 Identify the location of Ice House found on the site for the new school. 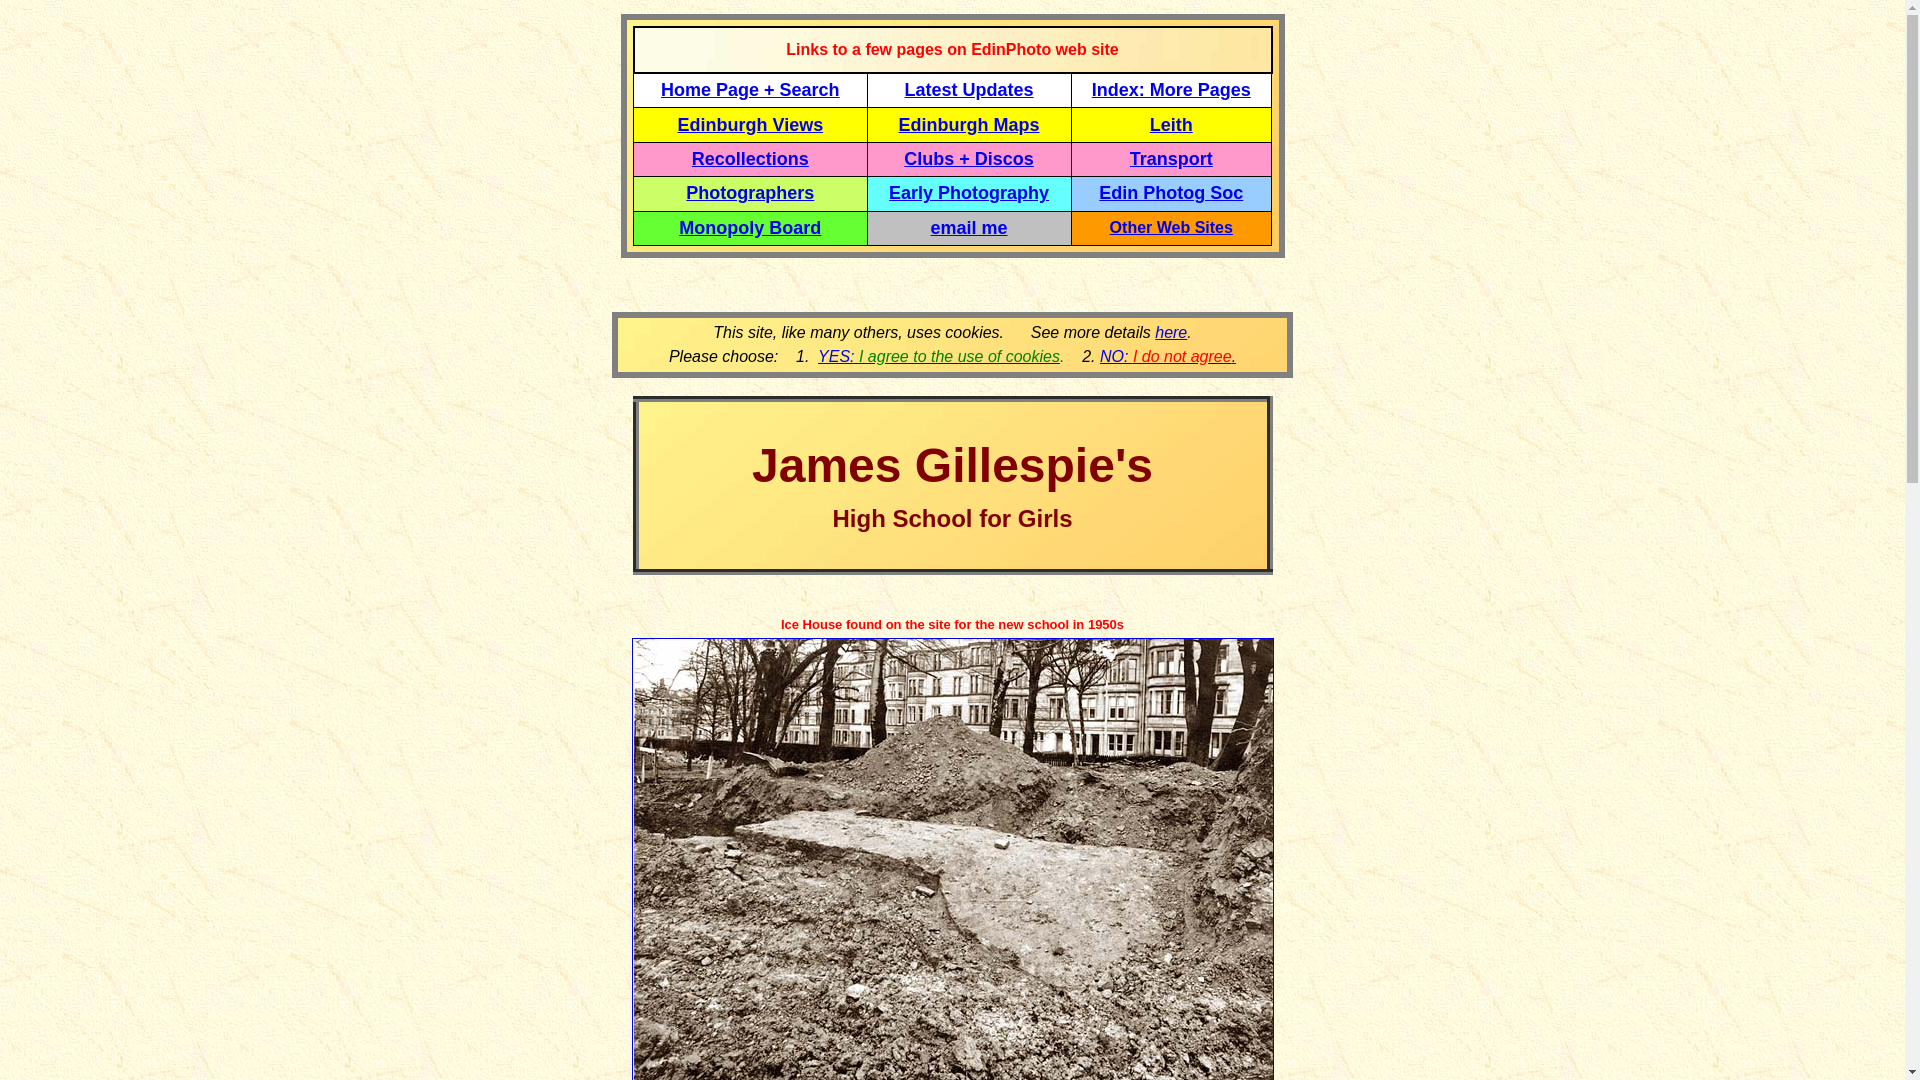
(925, 622).